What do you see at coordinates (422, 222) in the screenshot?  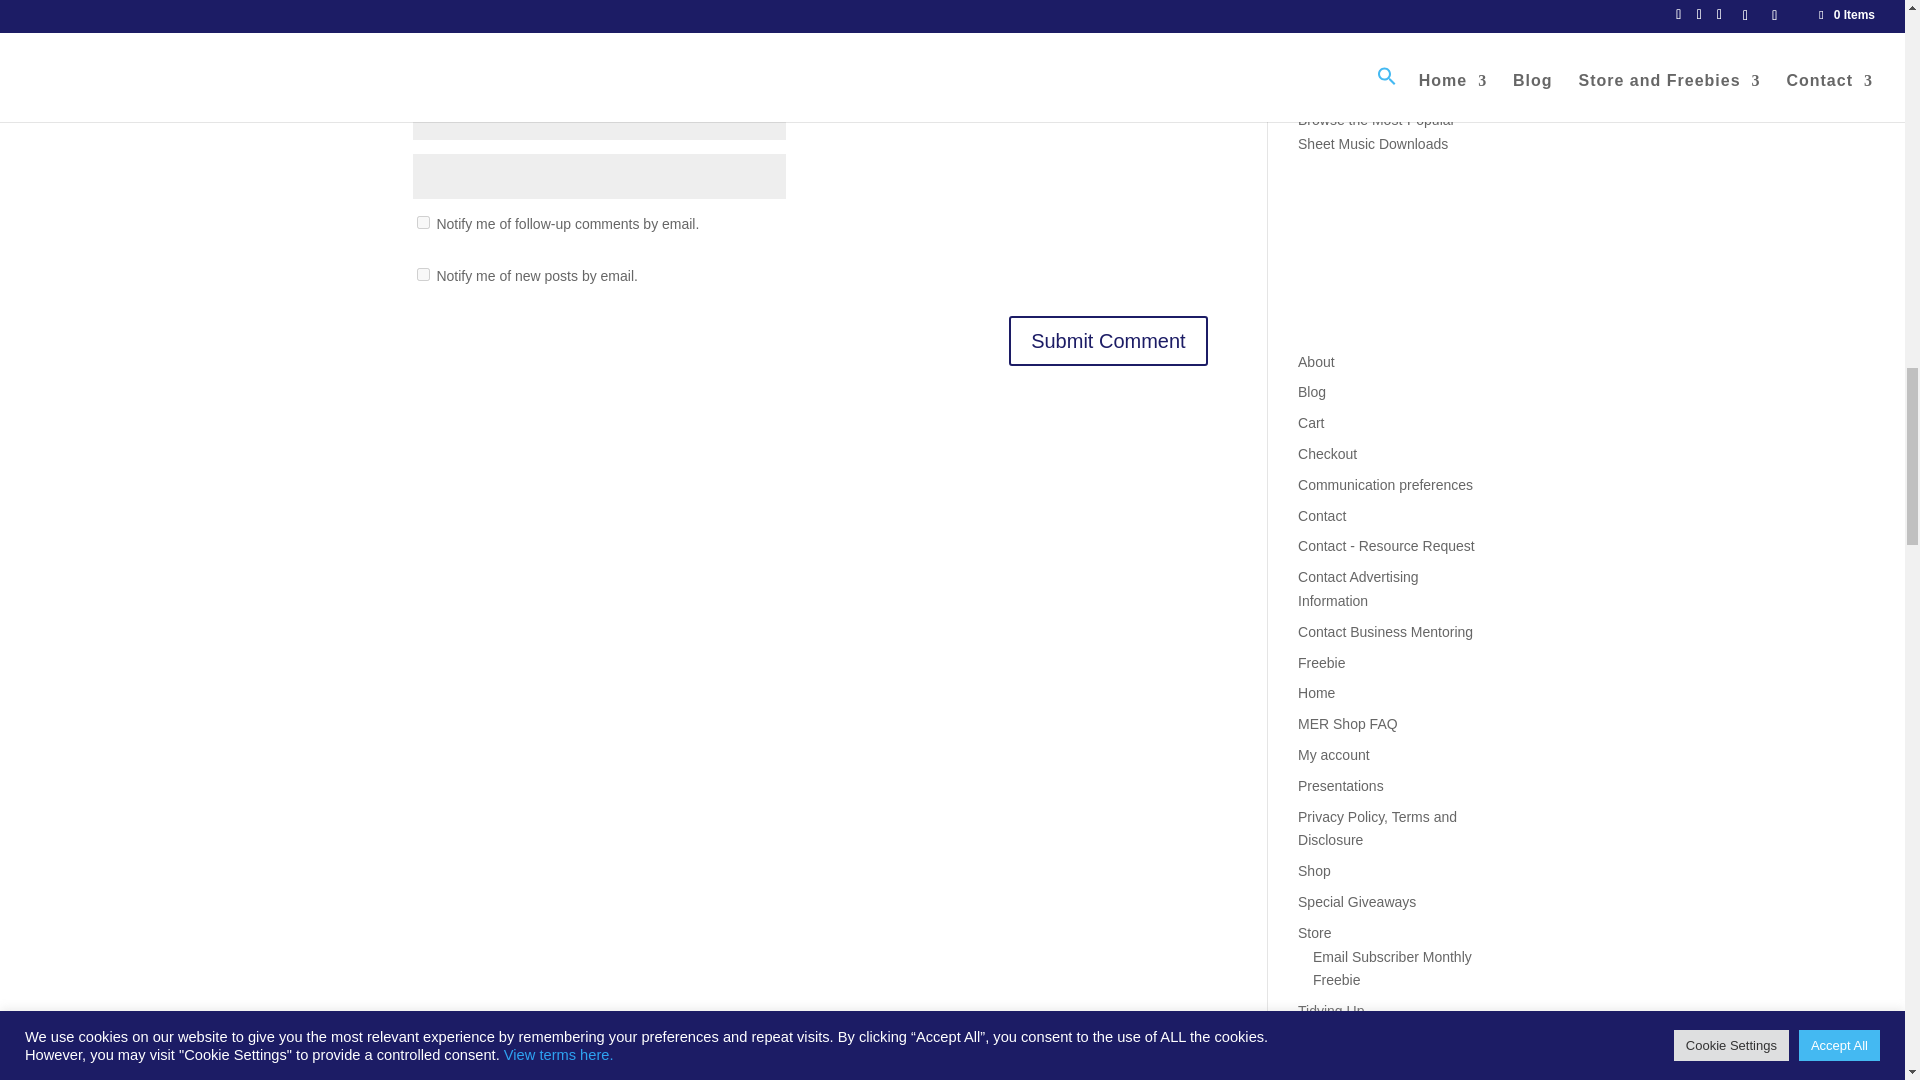 I see `subscribe` at bounding box center [422, 222].